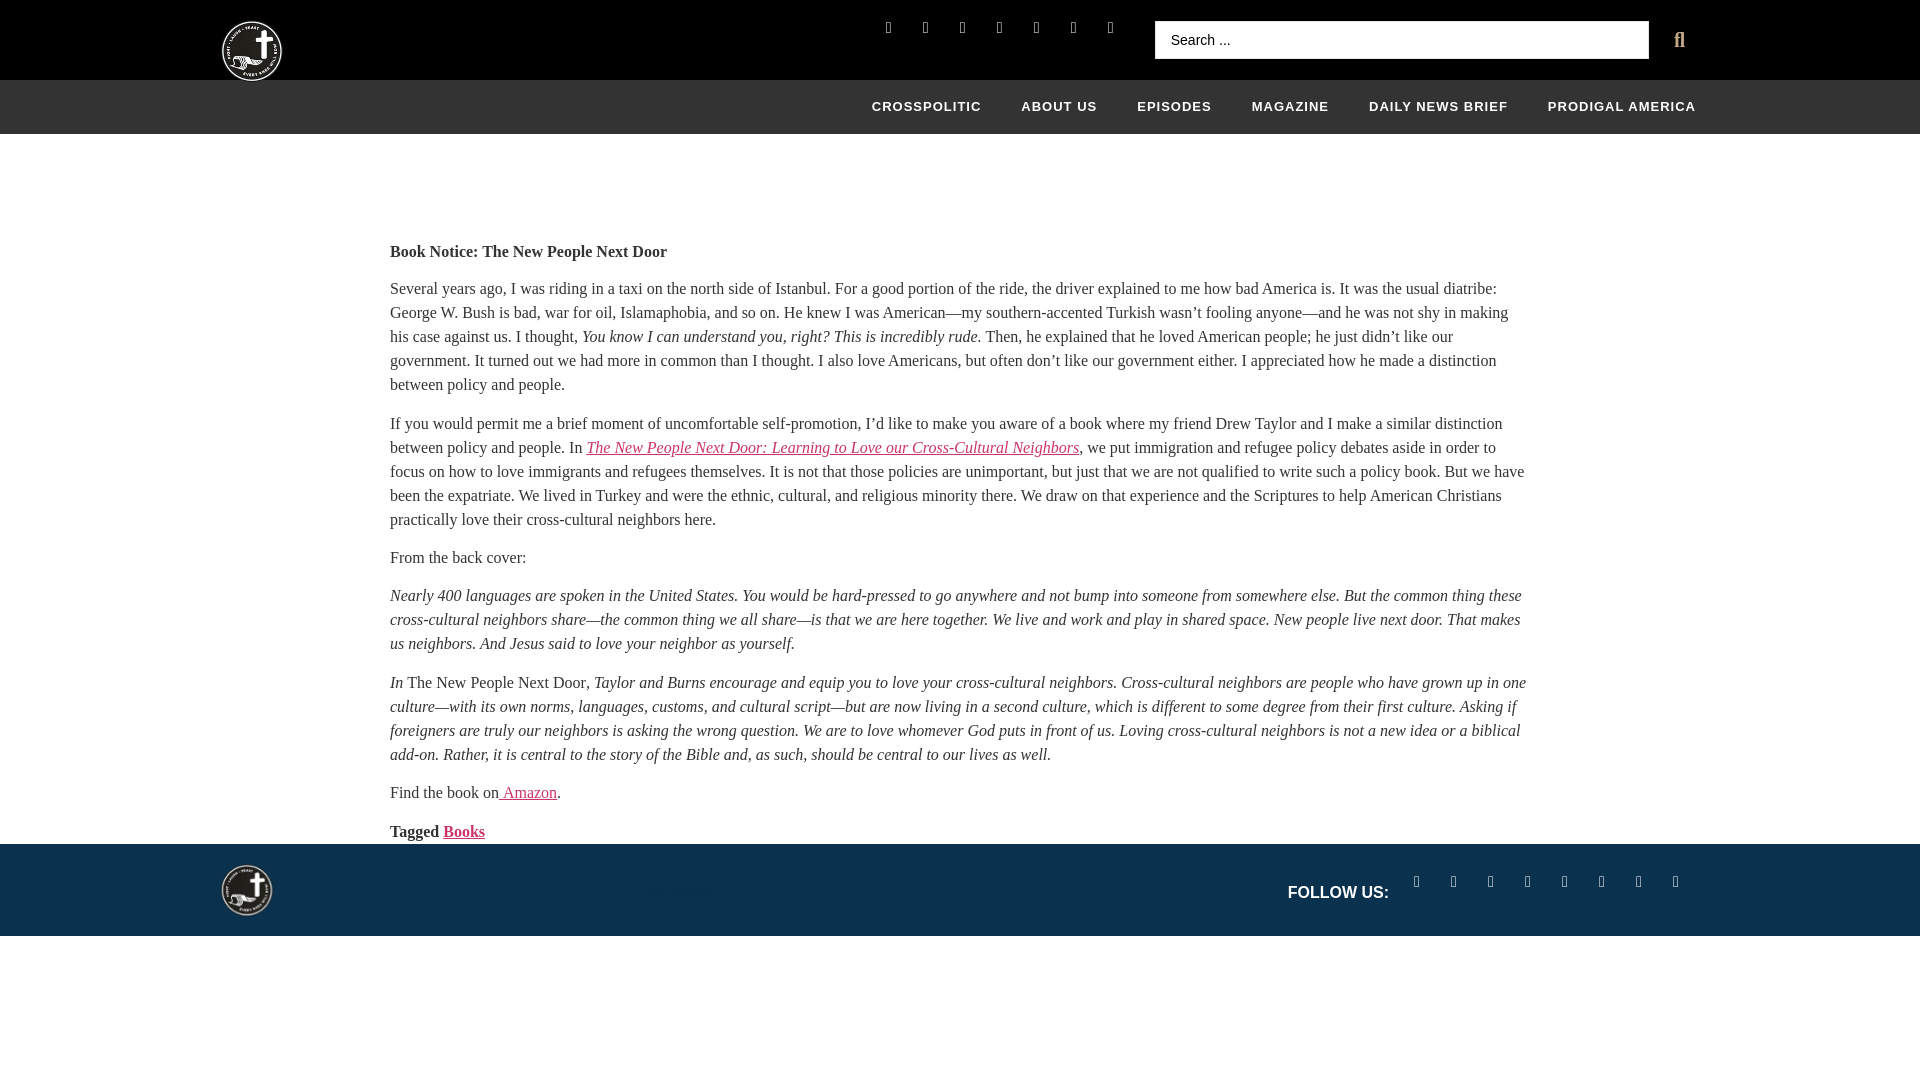 The width and height of the screenshot is (1920, 1080). I want to click on MAGAZINE, so click(1290, 106).